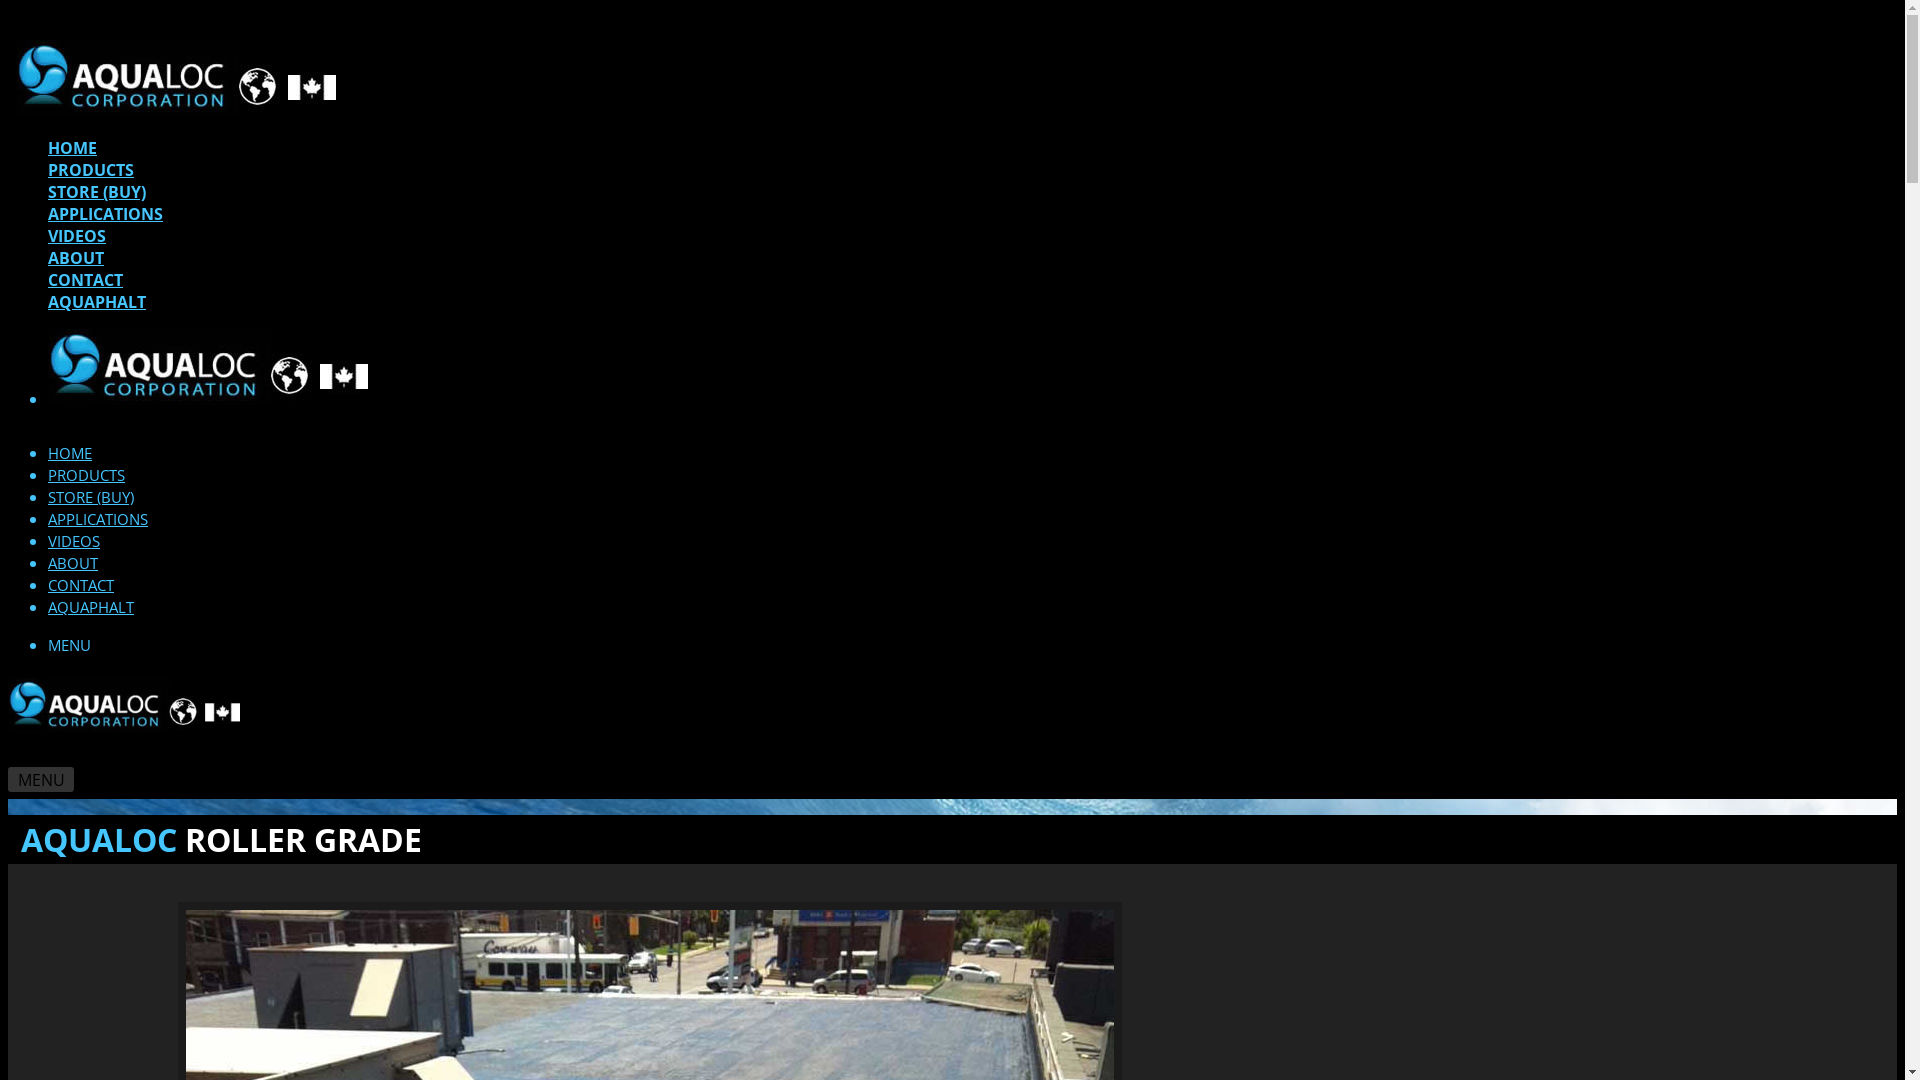  I want to click on MENU, so click(41, 780).